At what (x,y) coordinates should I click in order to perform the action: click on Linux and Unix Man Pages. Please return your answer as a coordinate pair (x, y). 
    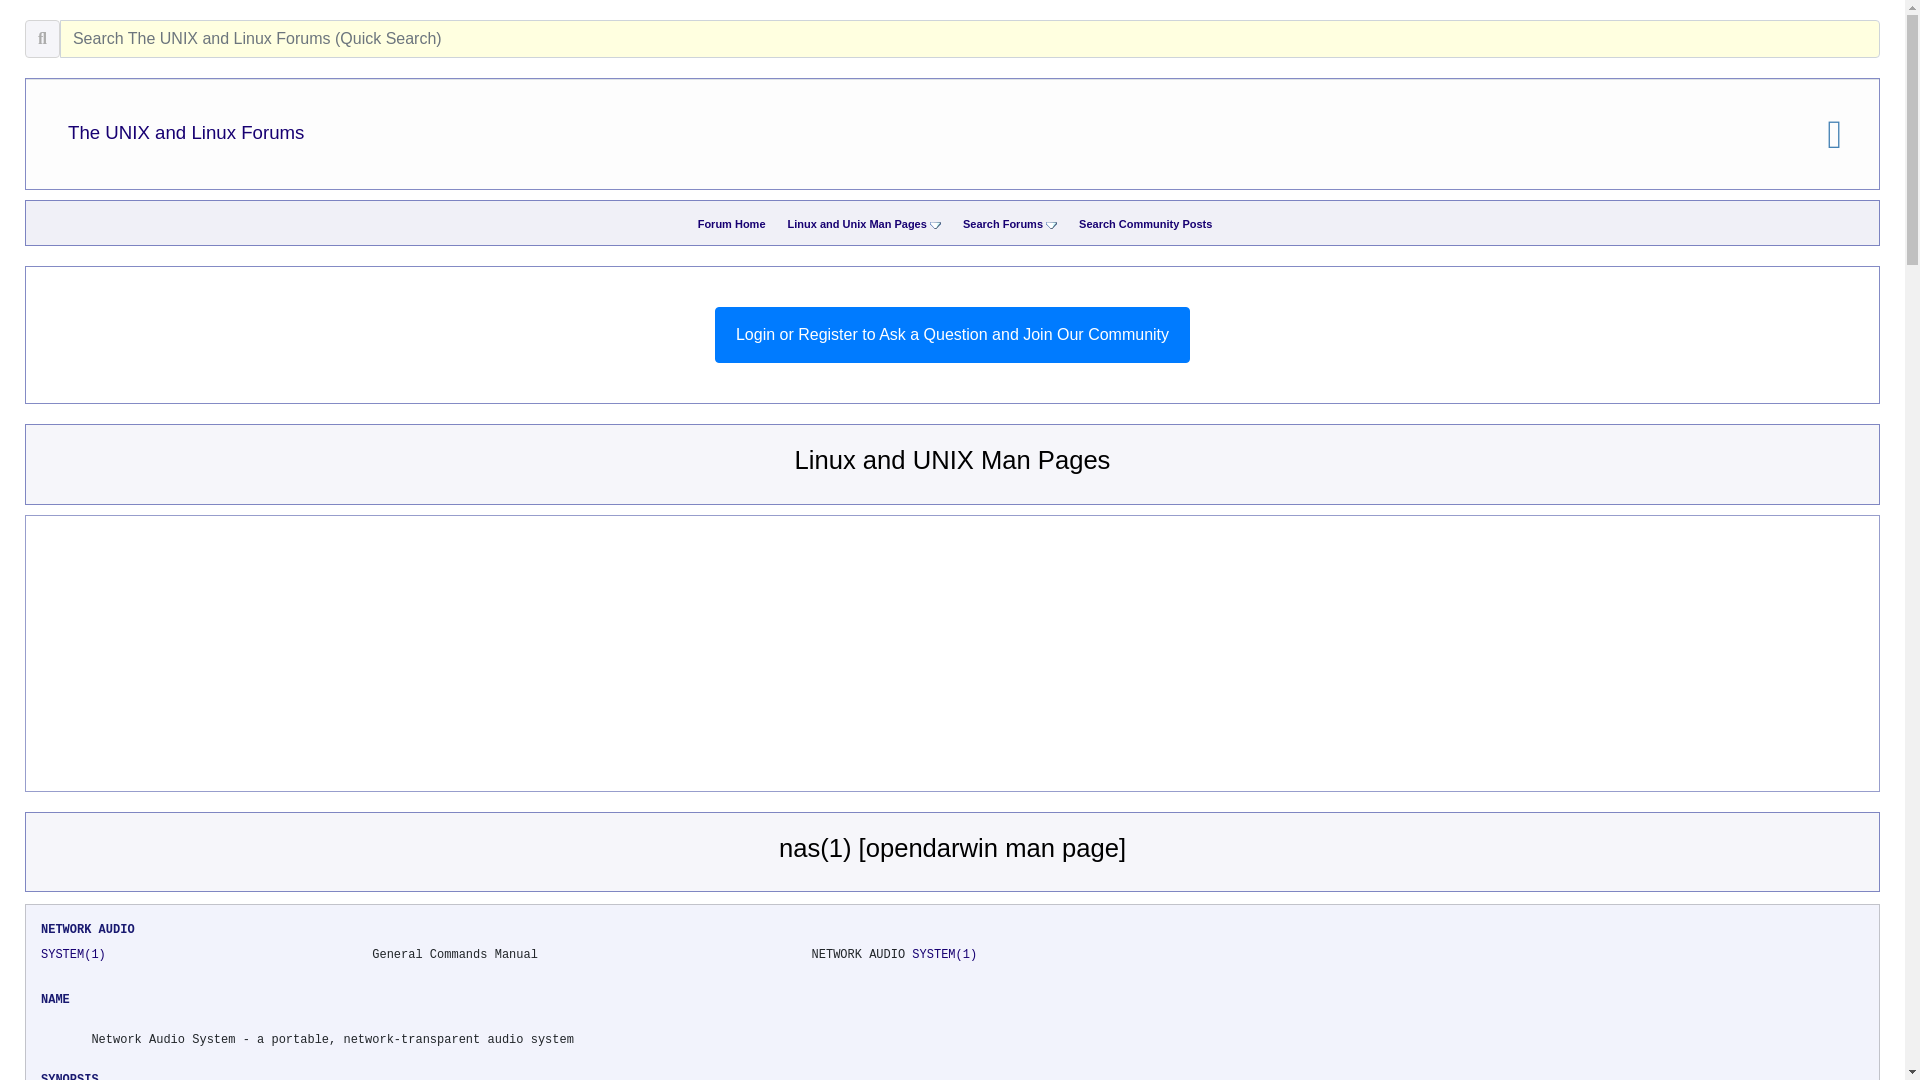
    Looking at the image, I should click on (857, 224).